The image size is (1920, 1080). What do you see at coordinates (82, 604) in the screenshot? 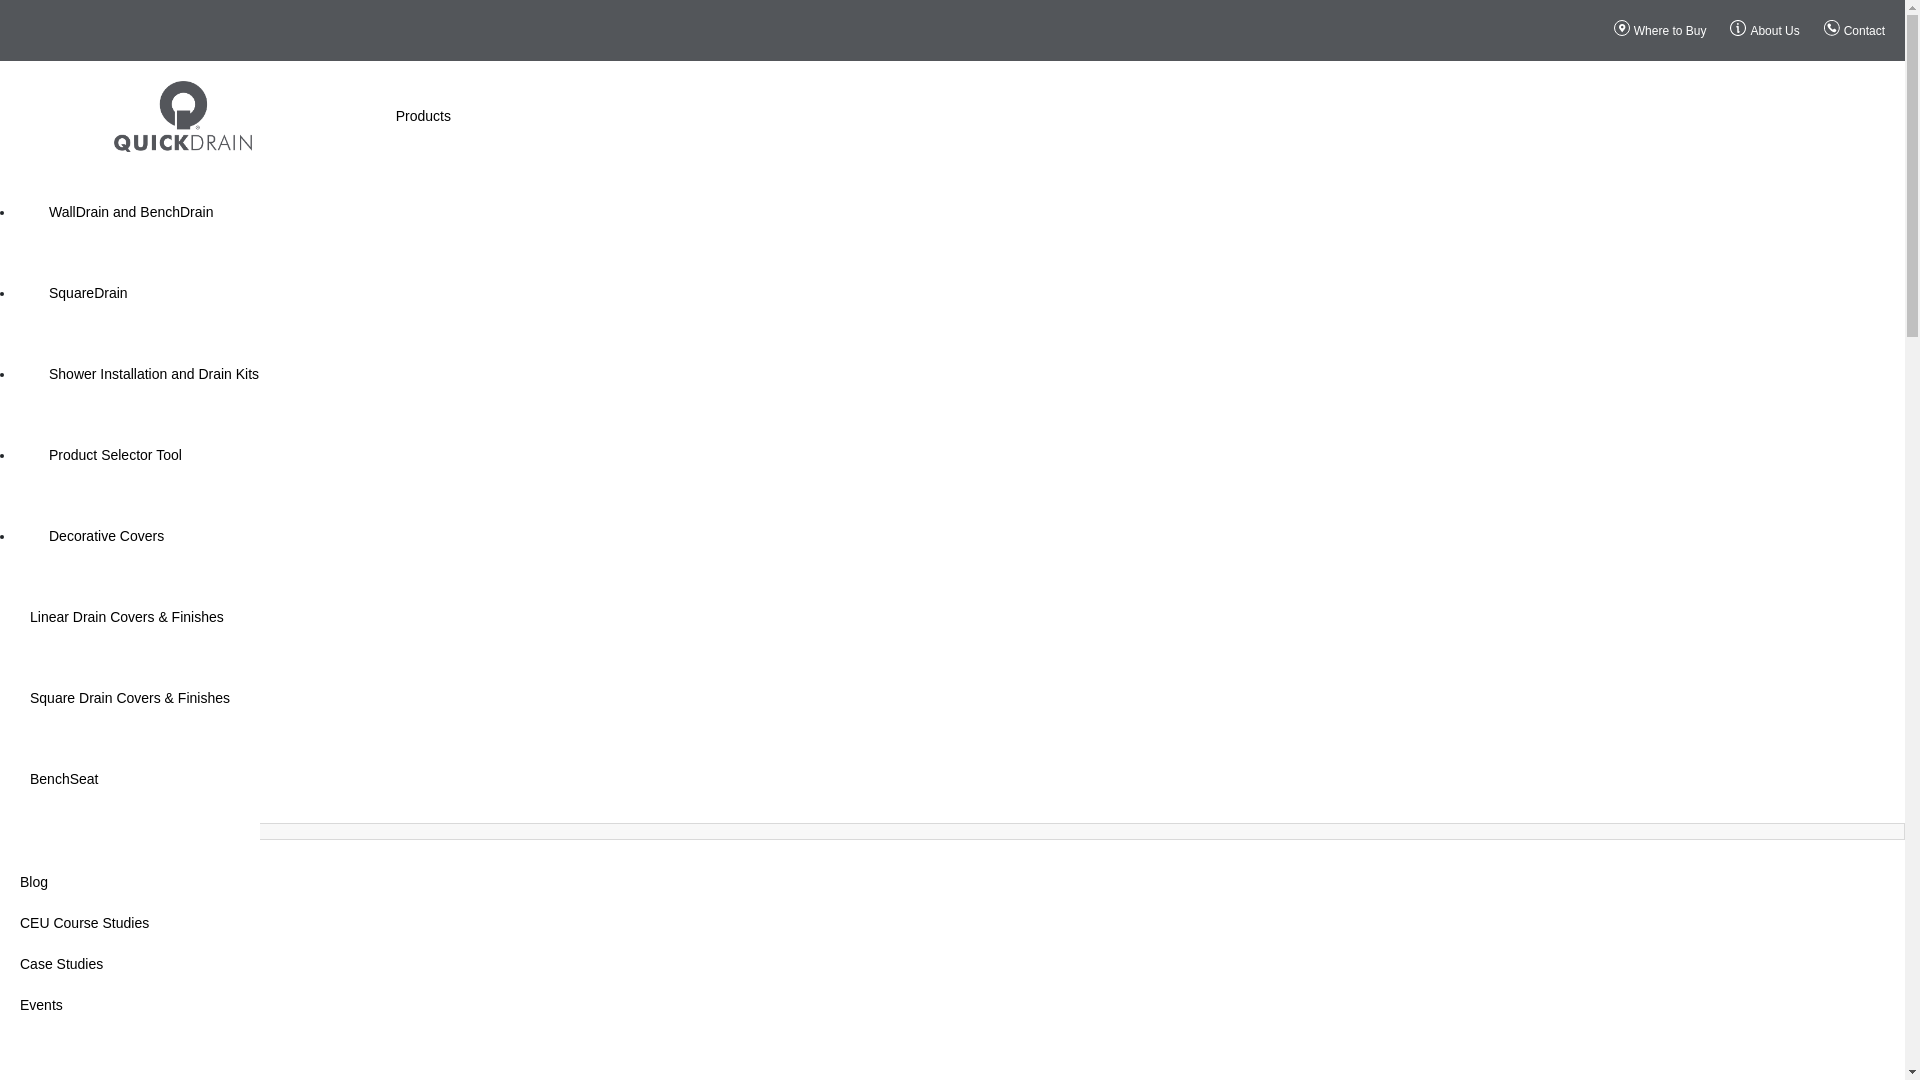
I see `Resources` at bounding box center [82, 604].